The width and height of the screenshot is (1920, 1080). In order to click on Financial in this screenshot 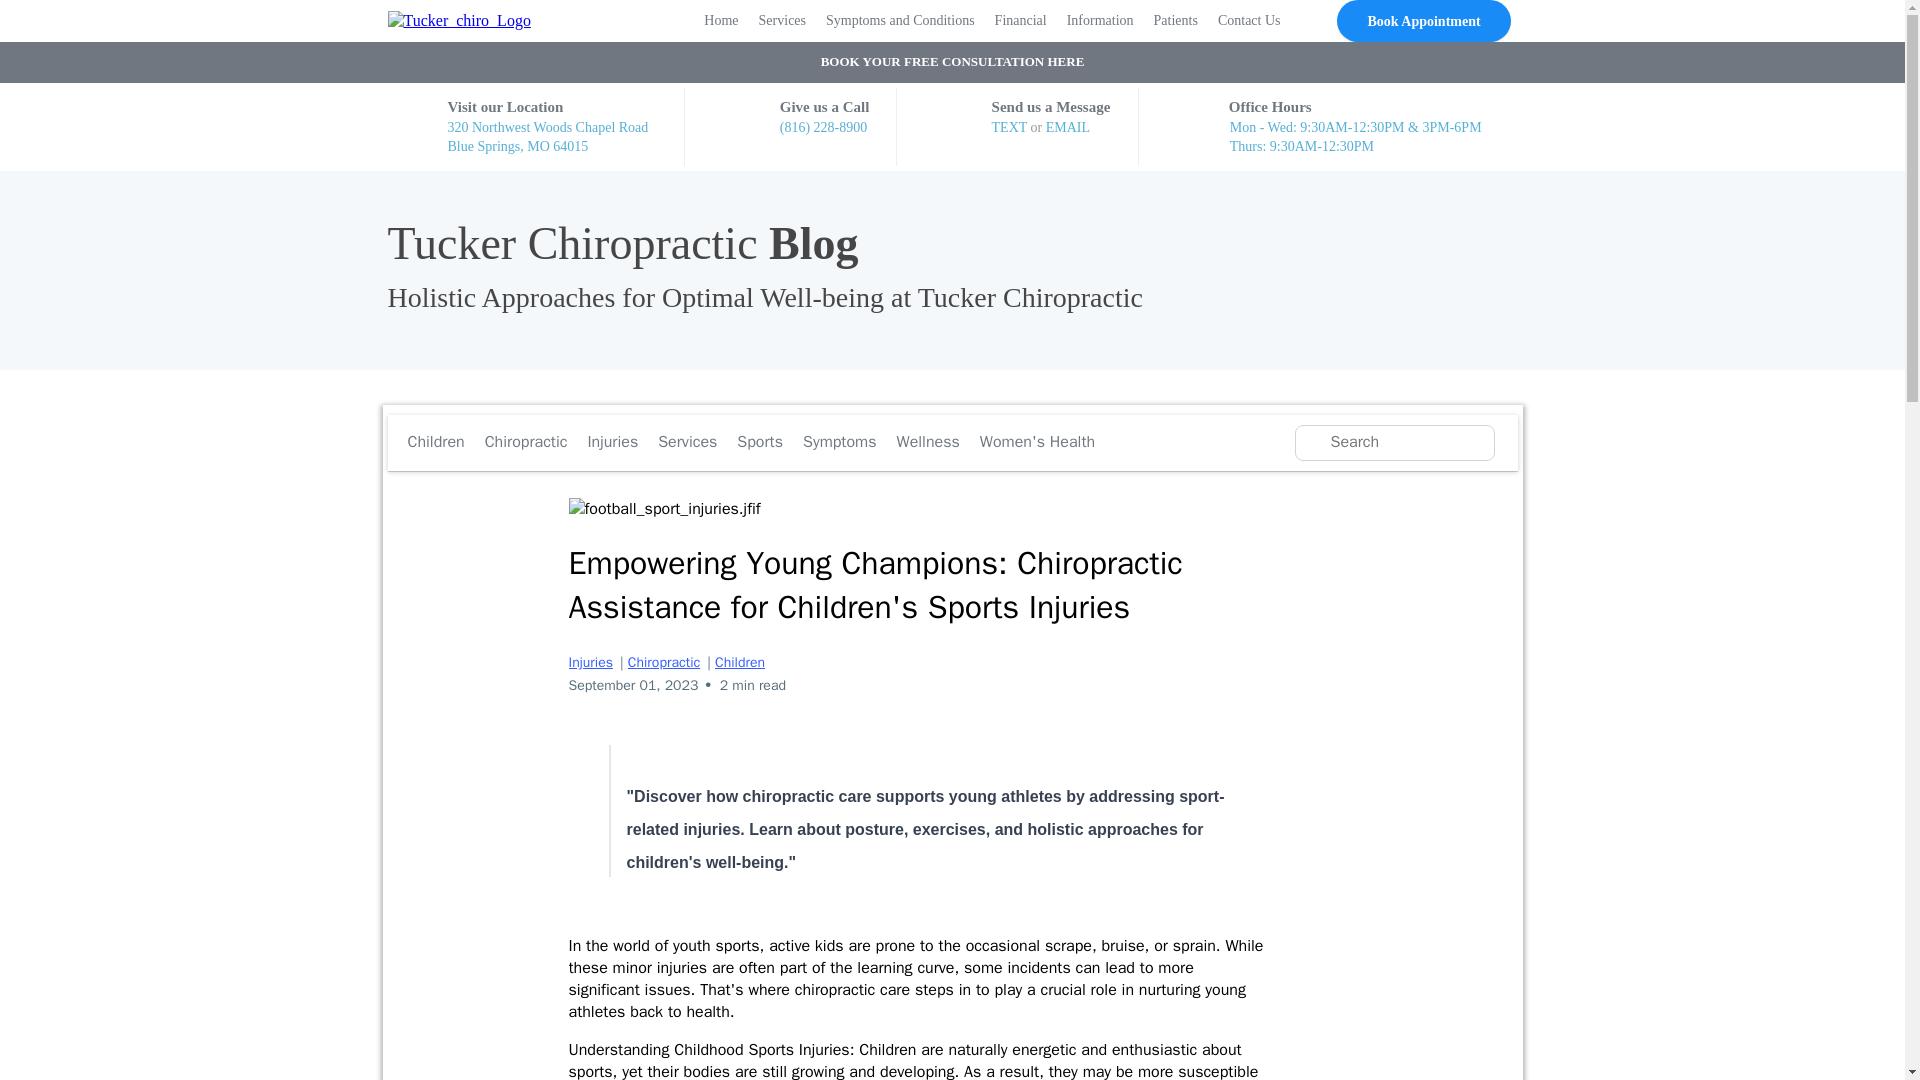, I will do `click(1020, 22)`.